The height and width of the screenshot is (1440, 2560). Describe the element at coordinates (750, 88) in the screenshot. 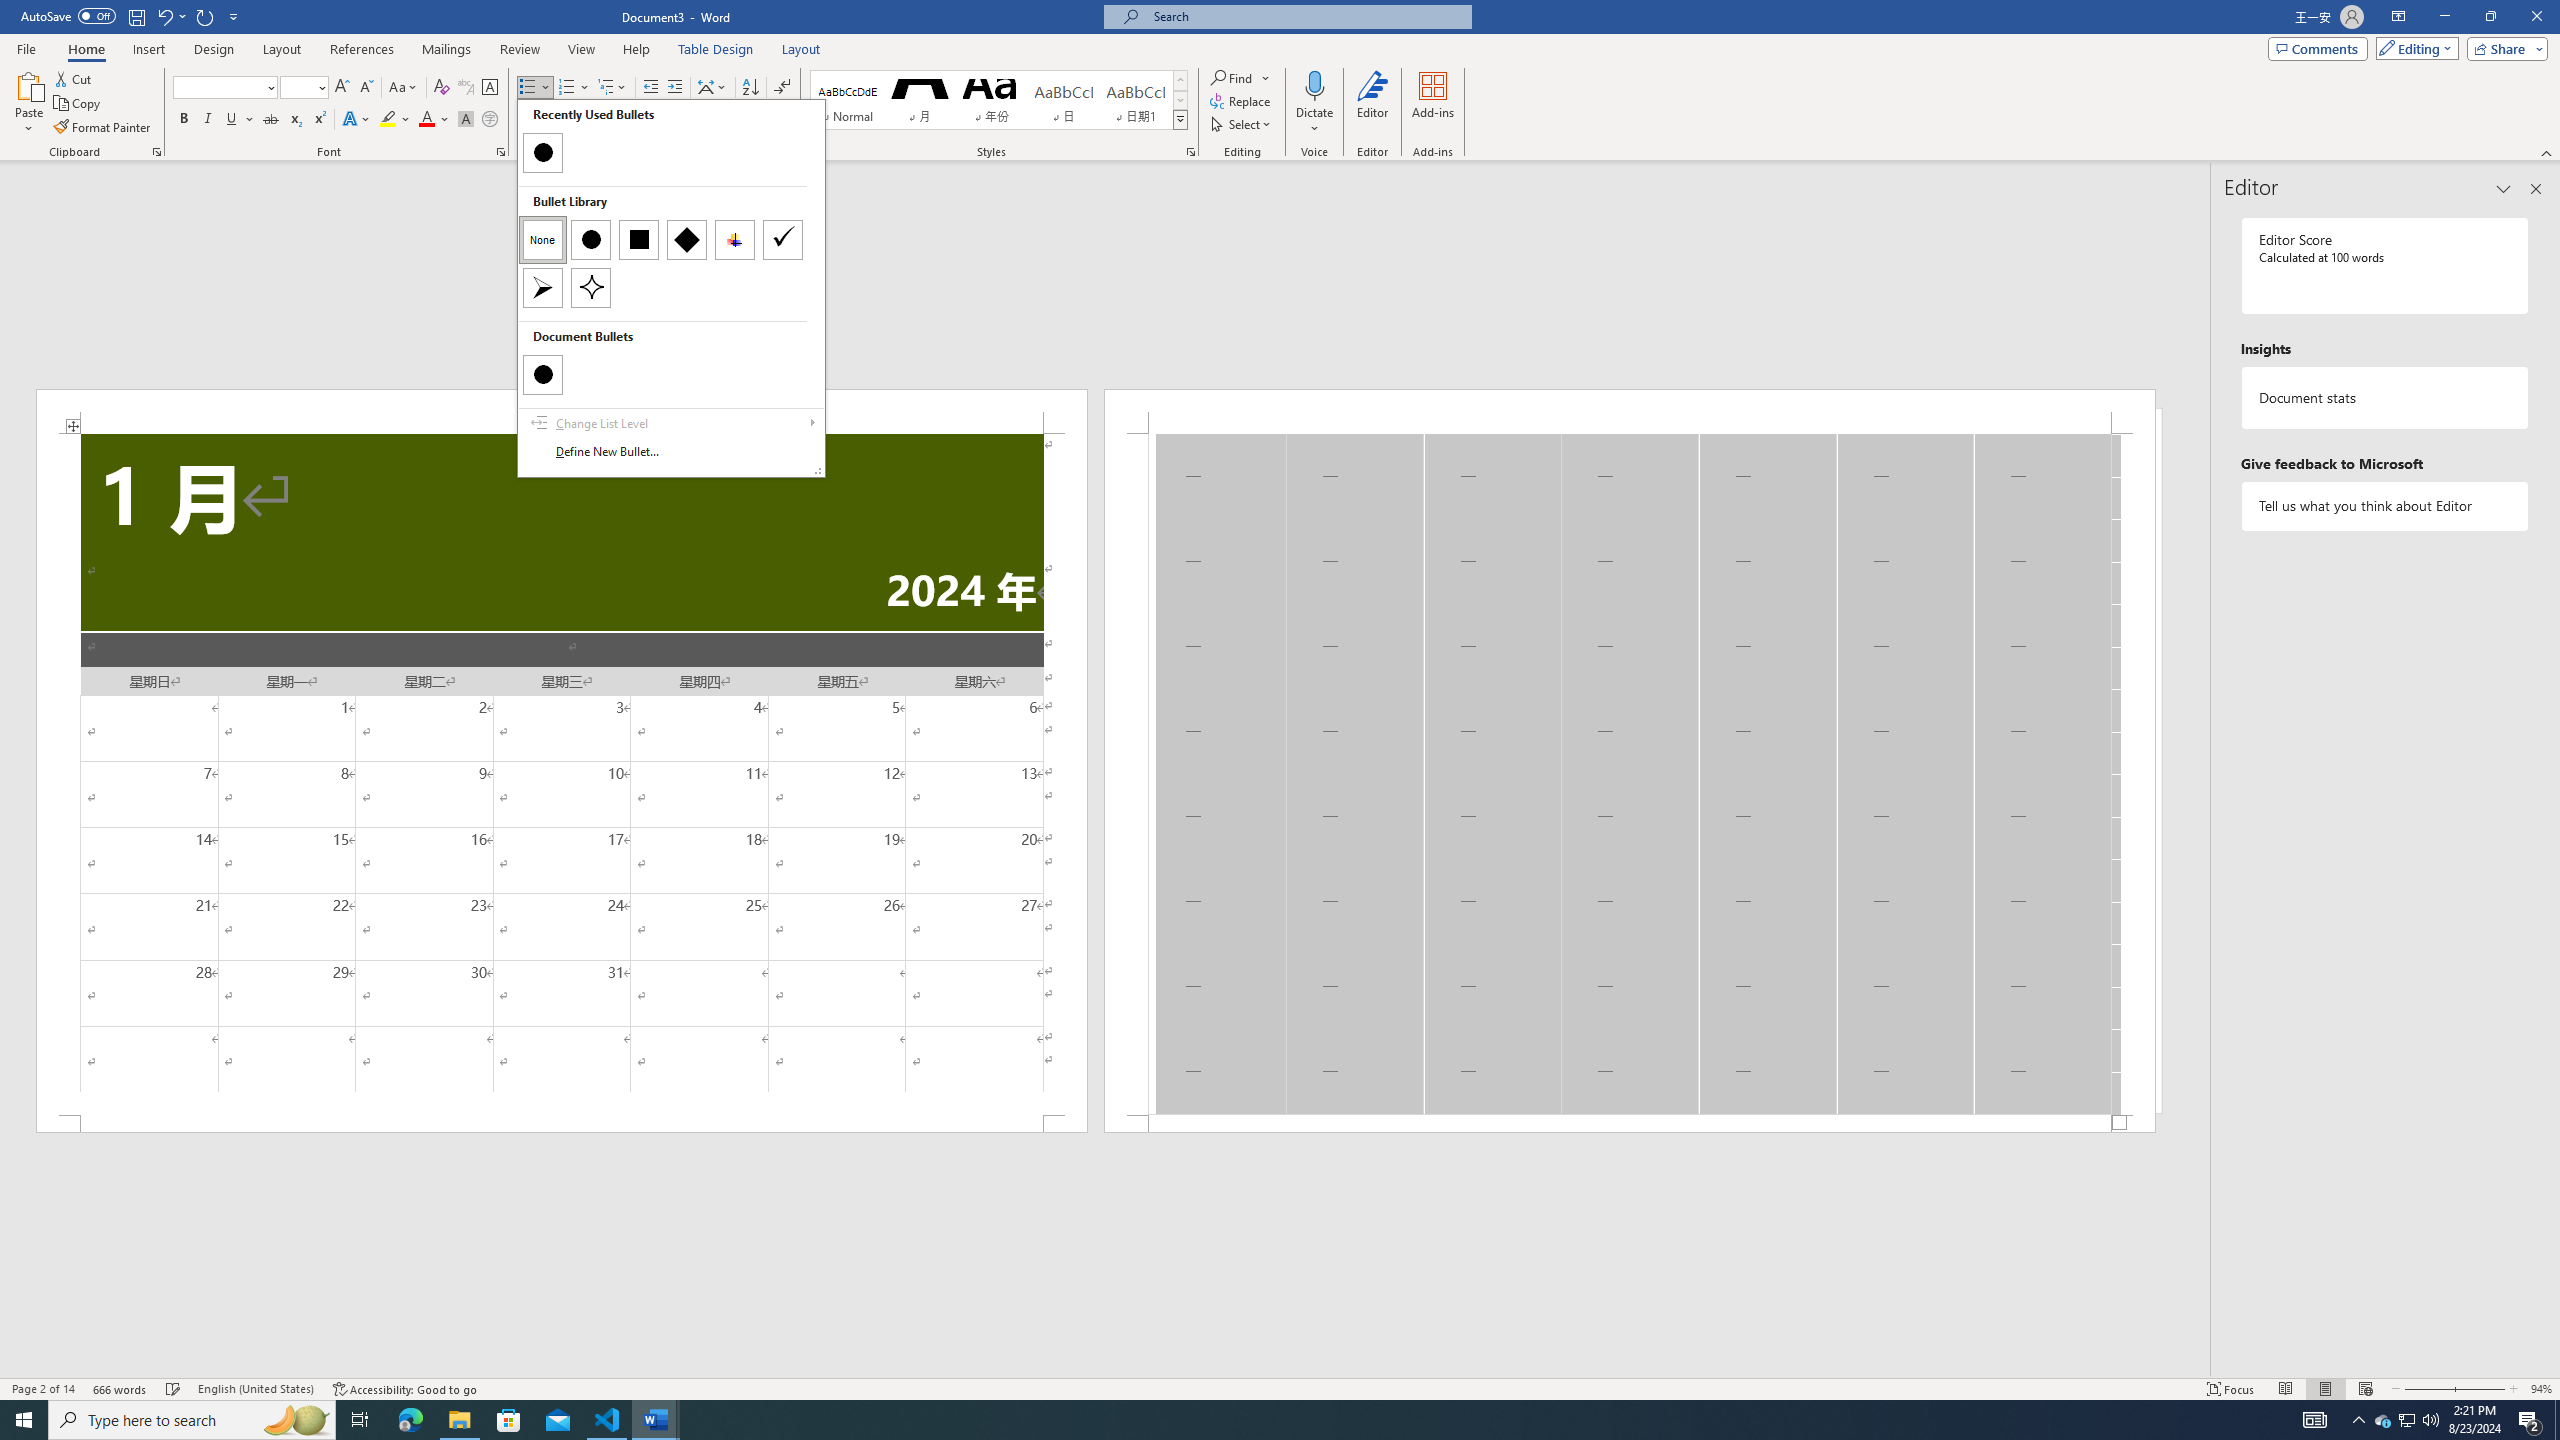

I see `Restore Down` at that location.